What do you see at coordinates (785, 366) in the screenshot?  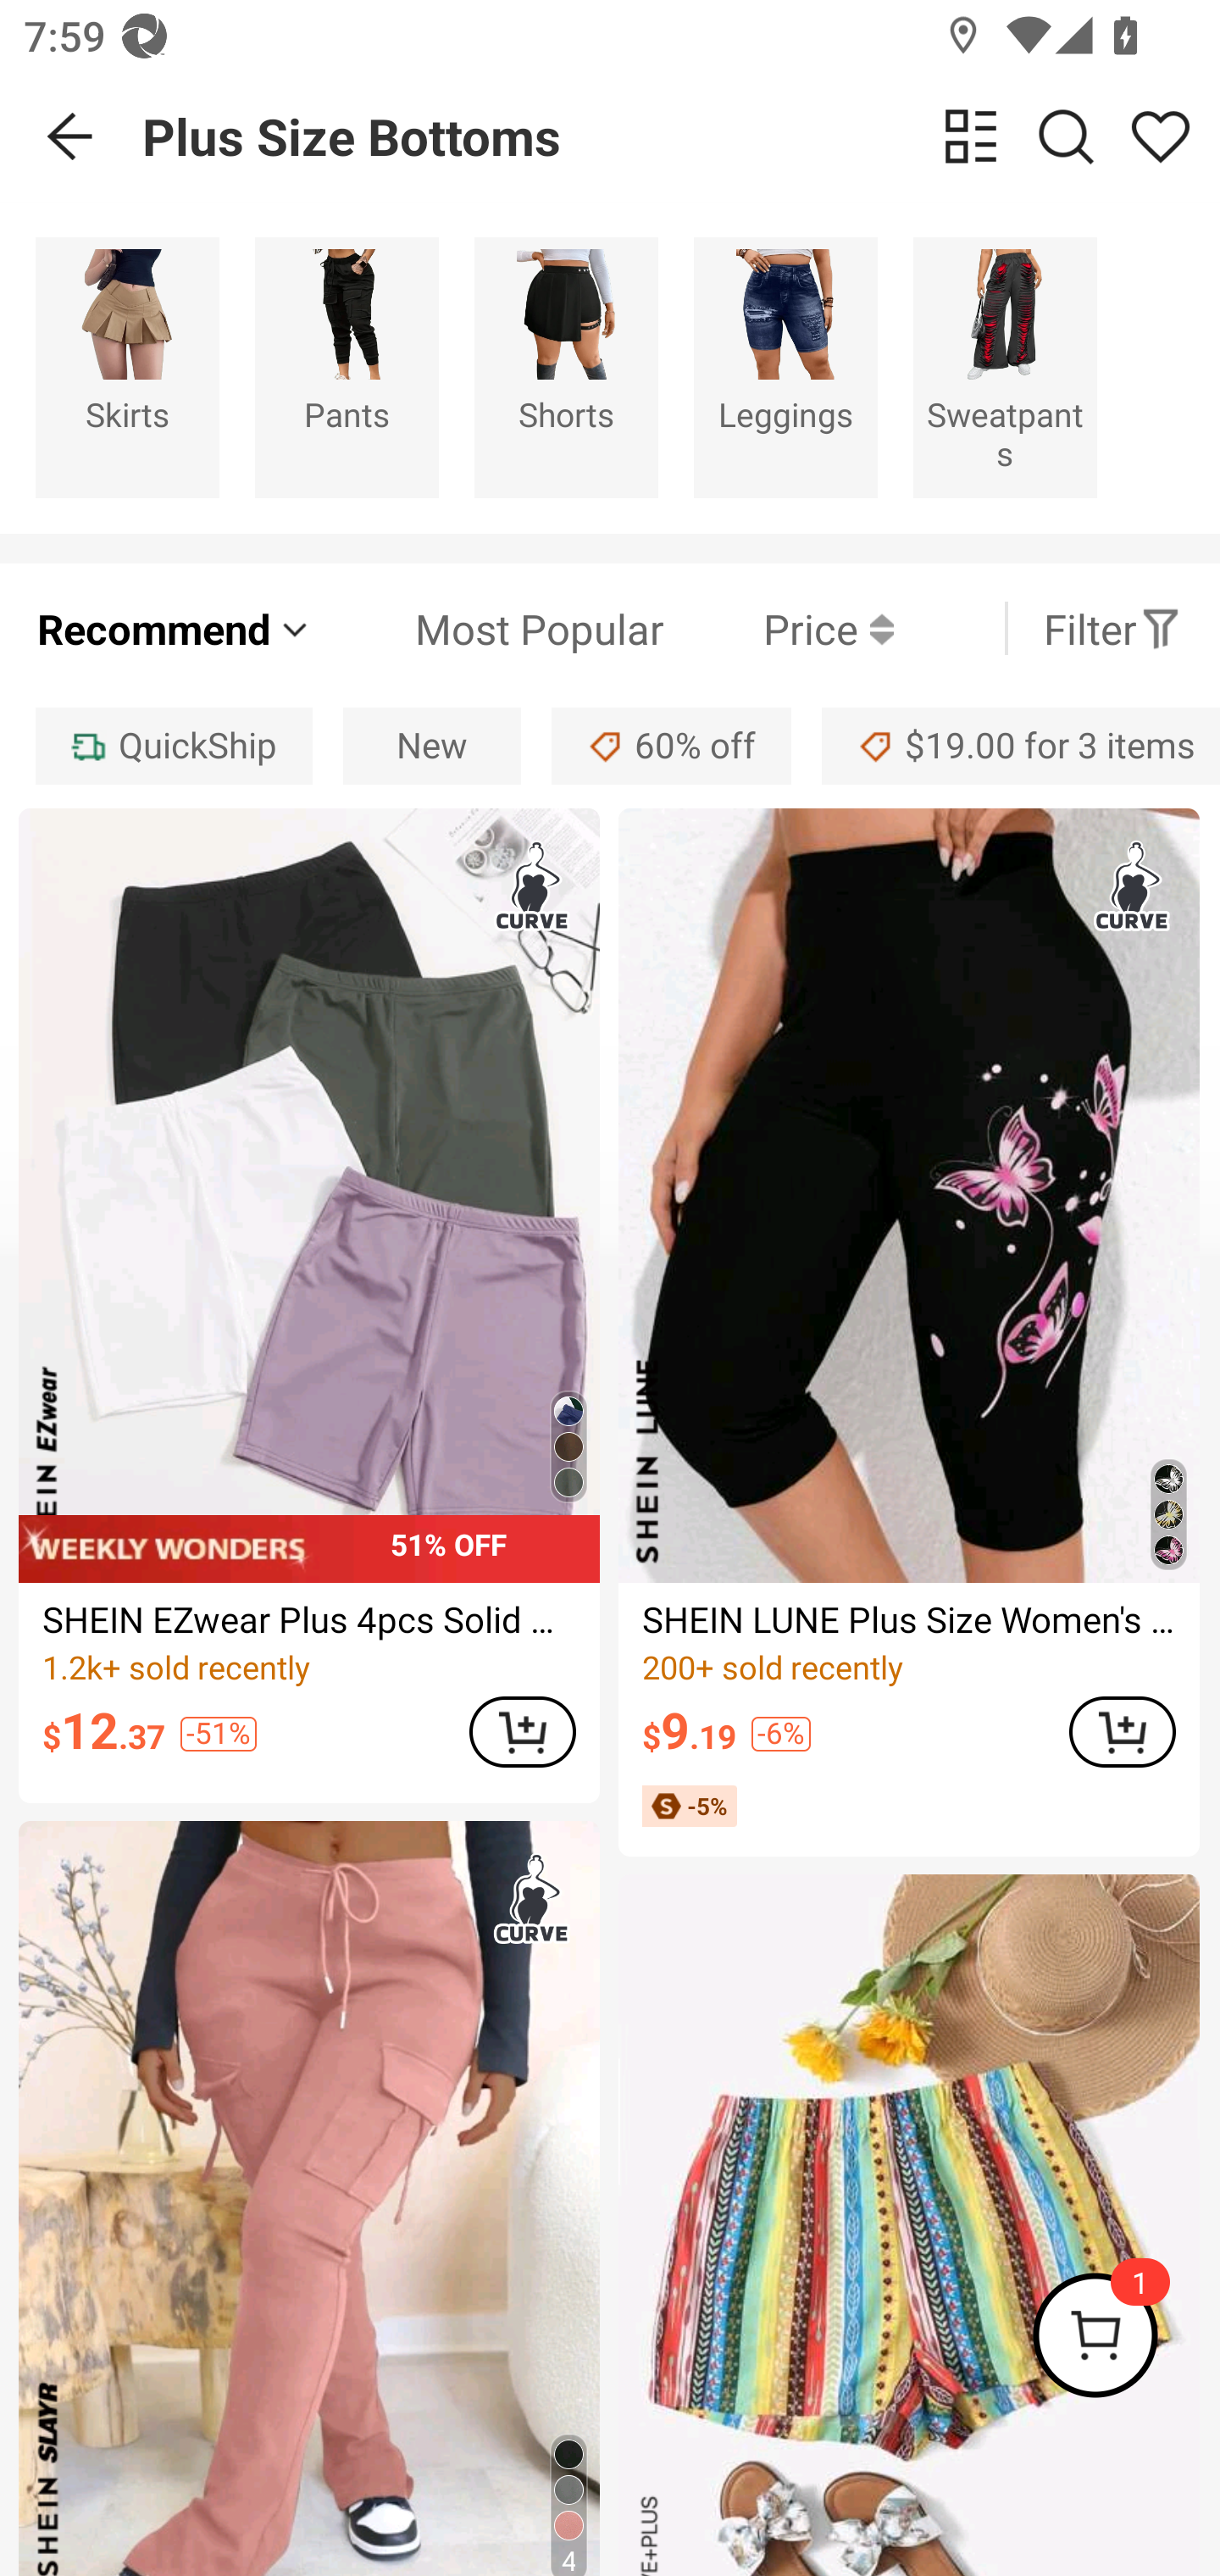 I see `Leggings` at bounding box center [785, 366].